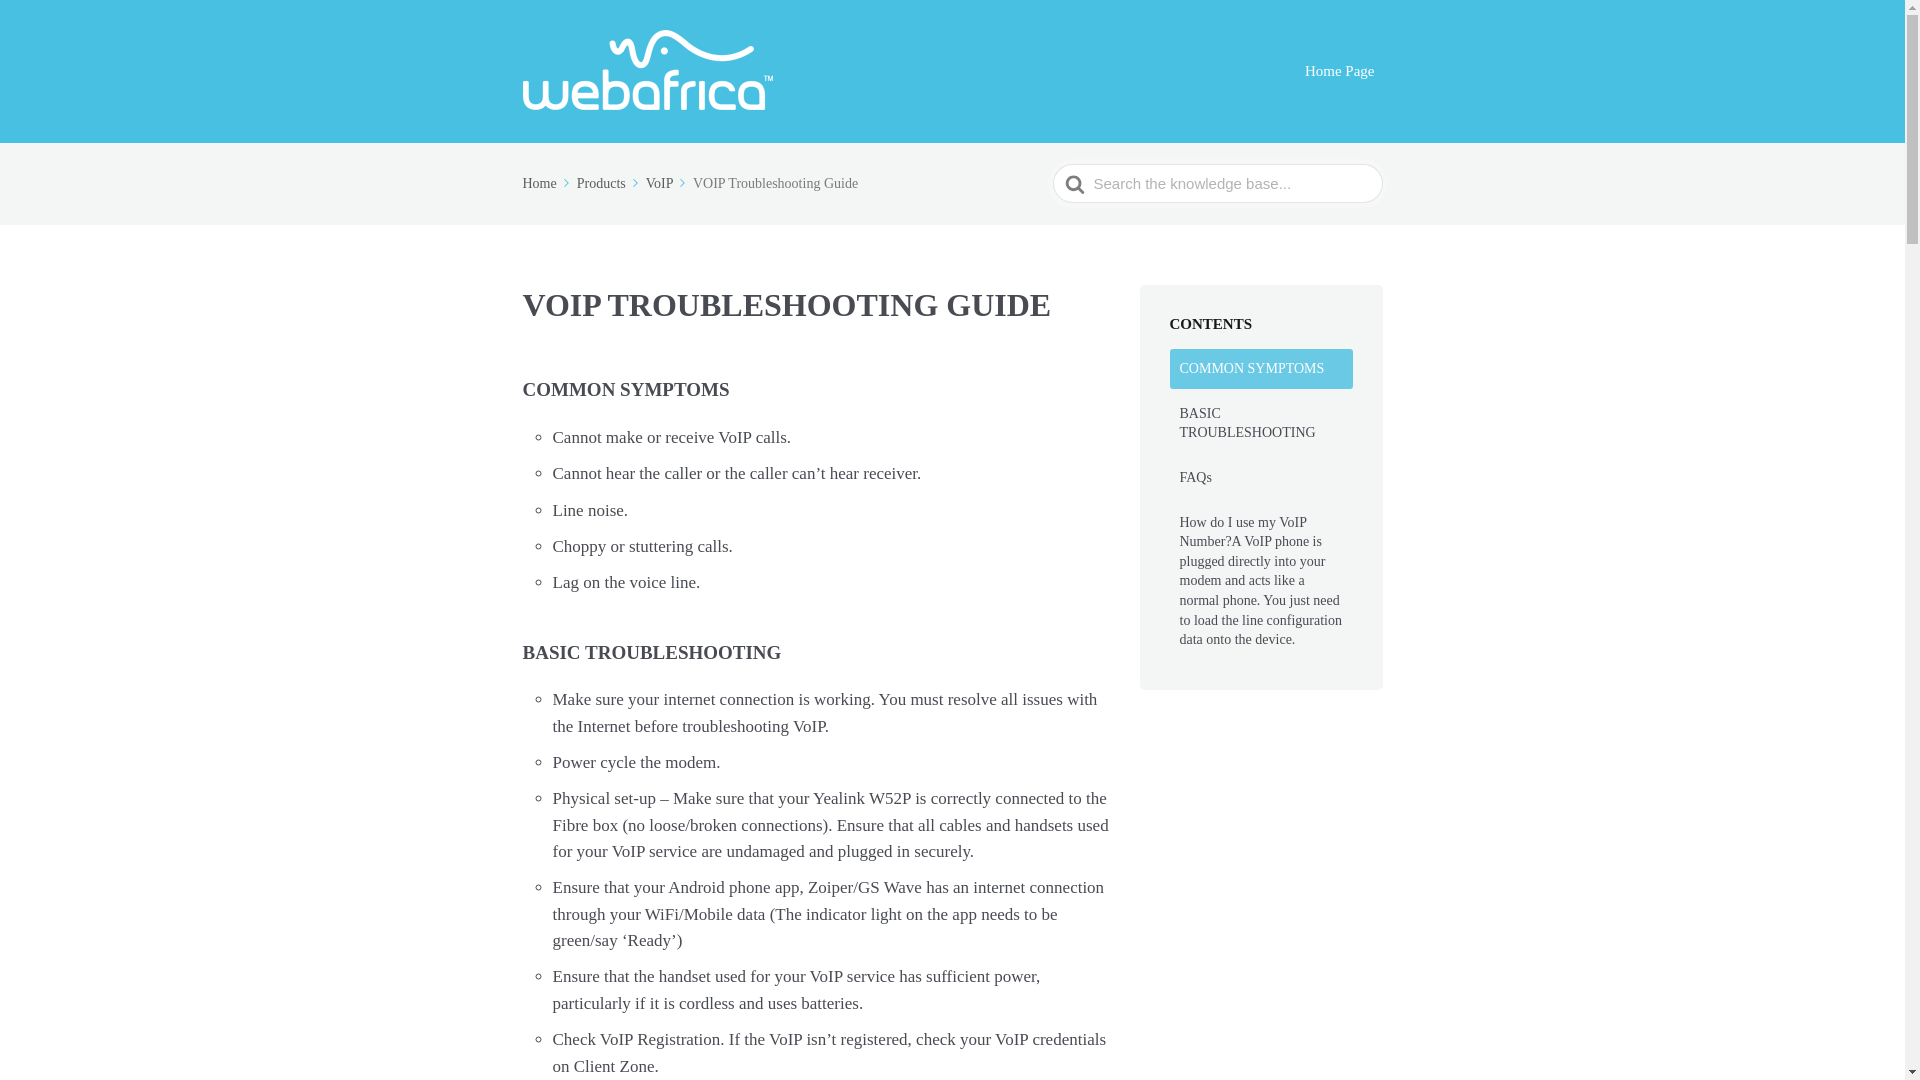 The image size is (1920, 1080). I want to click on VoIP, so click(667, 184).